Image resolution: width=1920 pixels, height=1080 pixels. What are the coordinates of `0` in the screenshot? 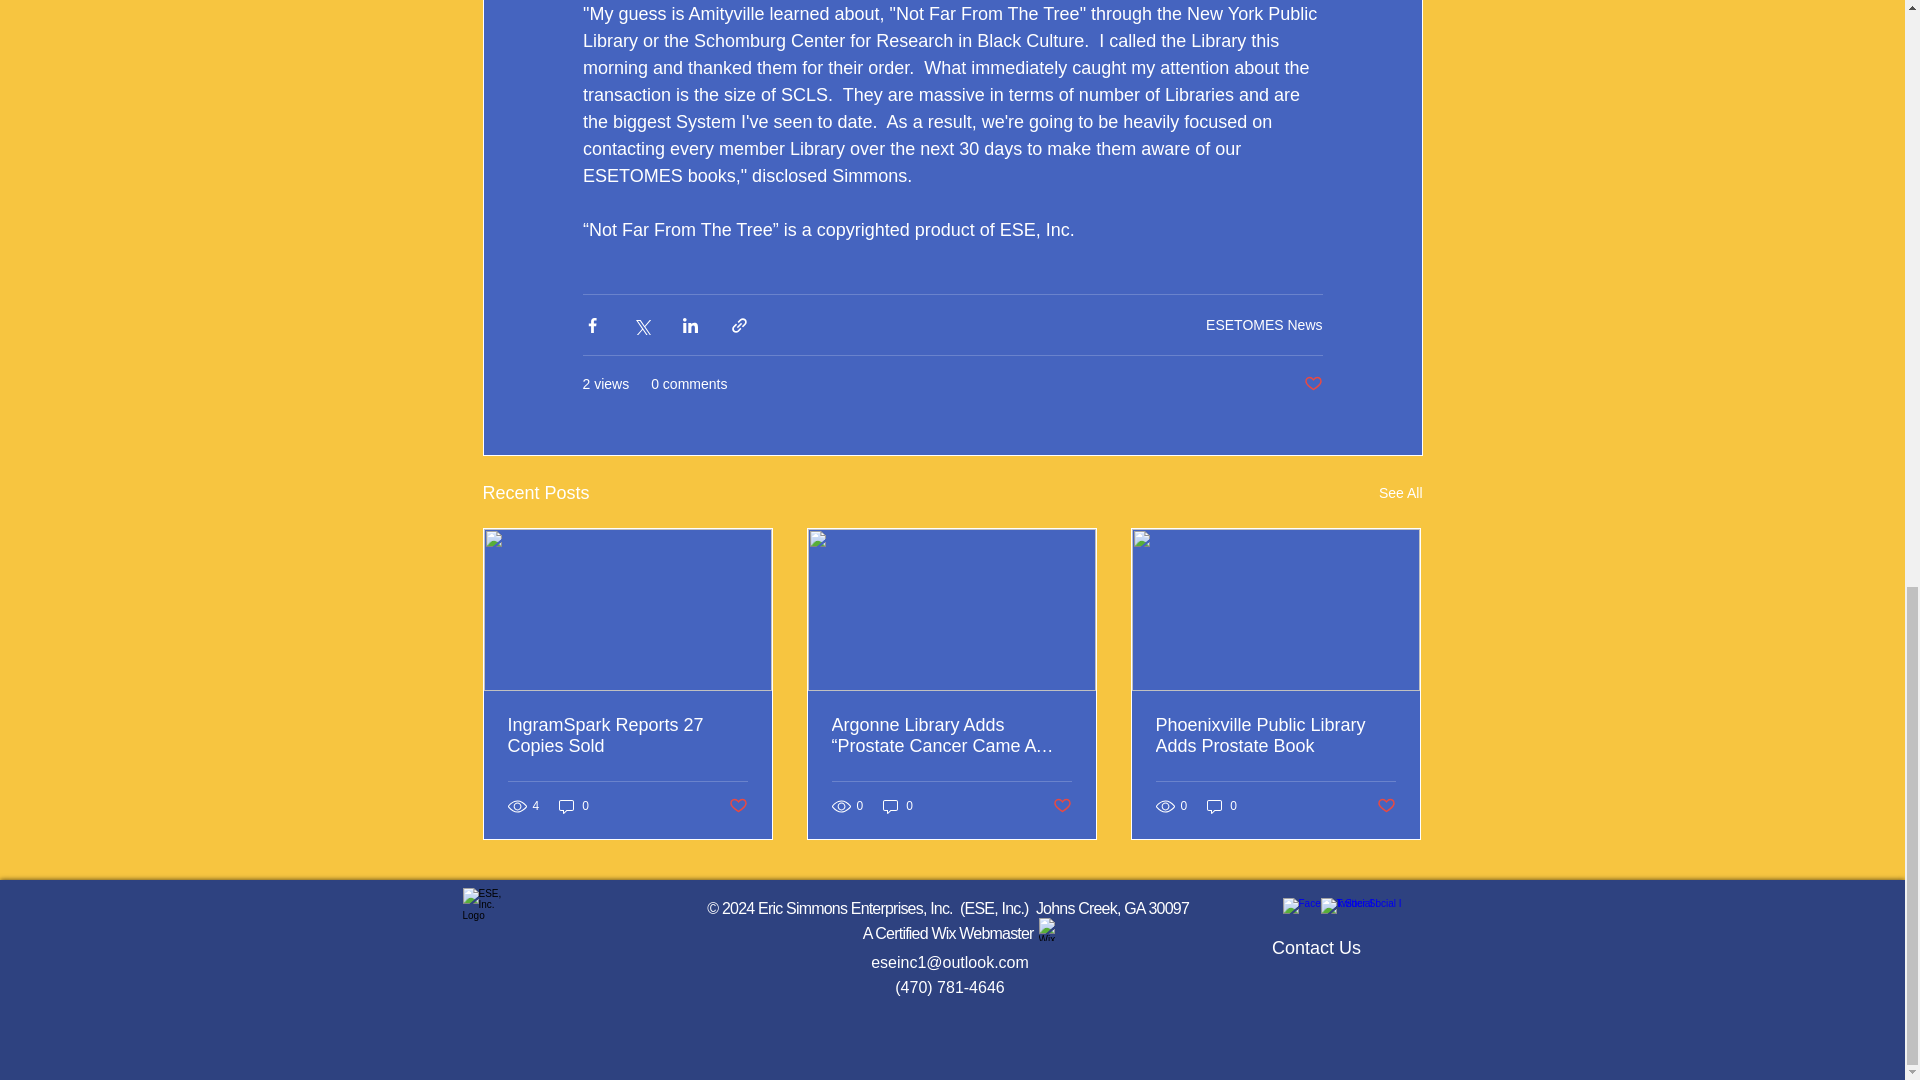 It's located at (574, 806).